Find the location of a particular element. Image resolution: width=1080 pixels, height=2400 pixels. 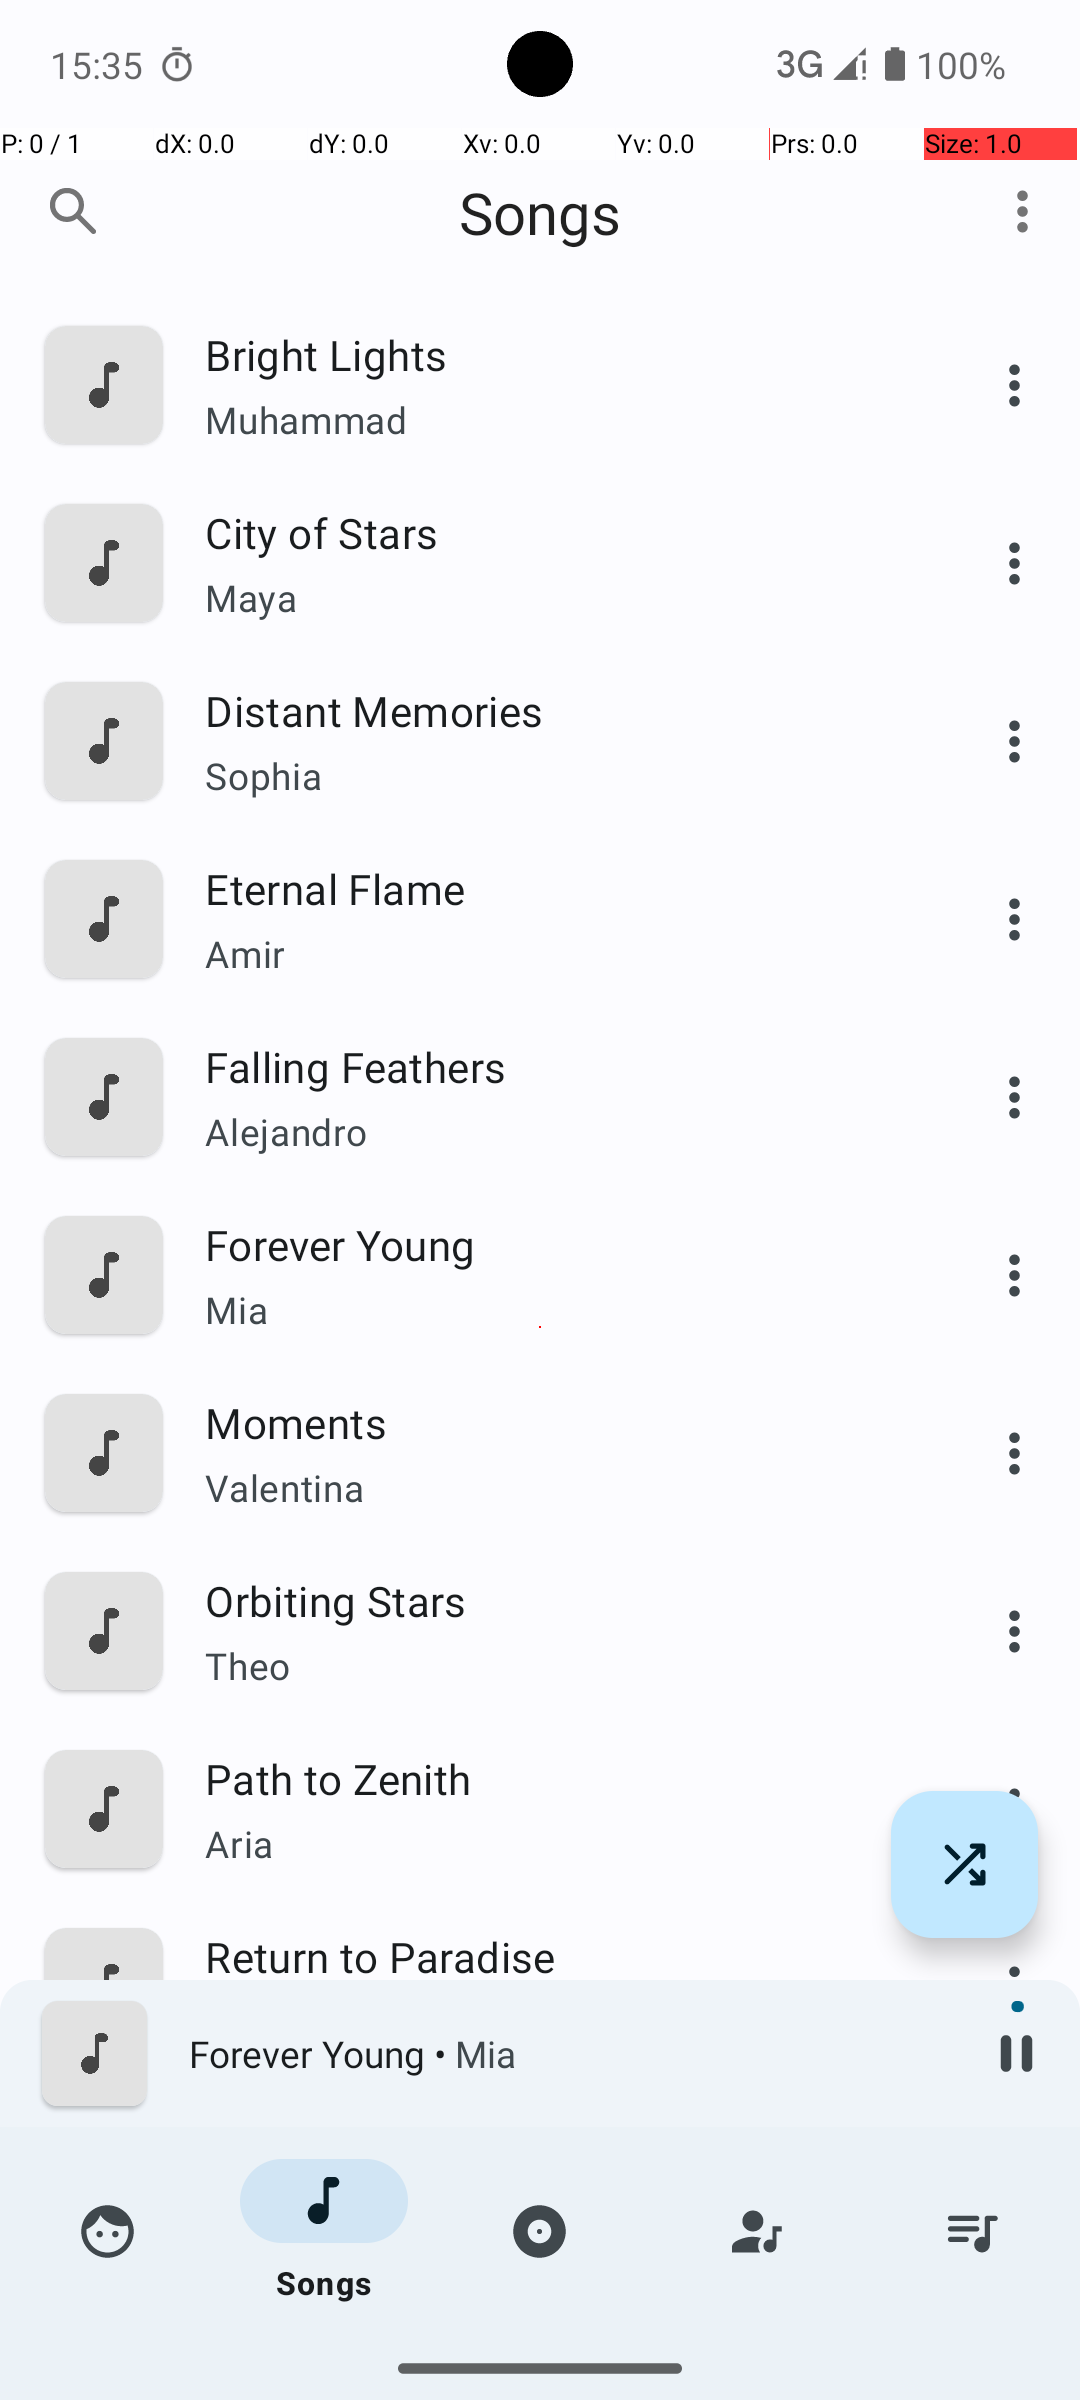

Theo is located at coordinates (557, 1666).